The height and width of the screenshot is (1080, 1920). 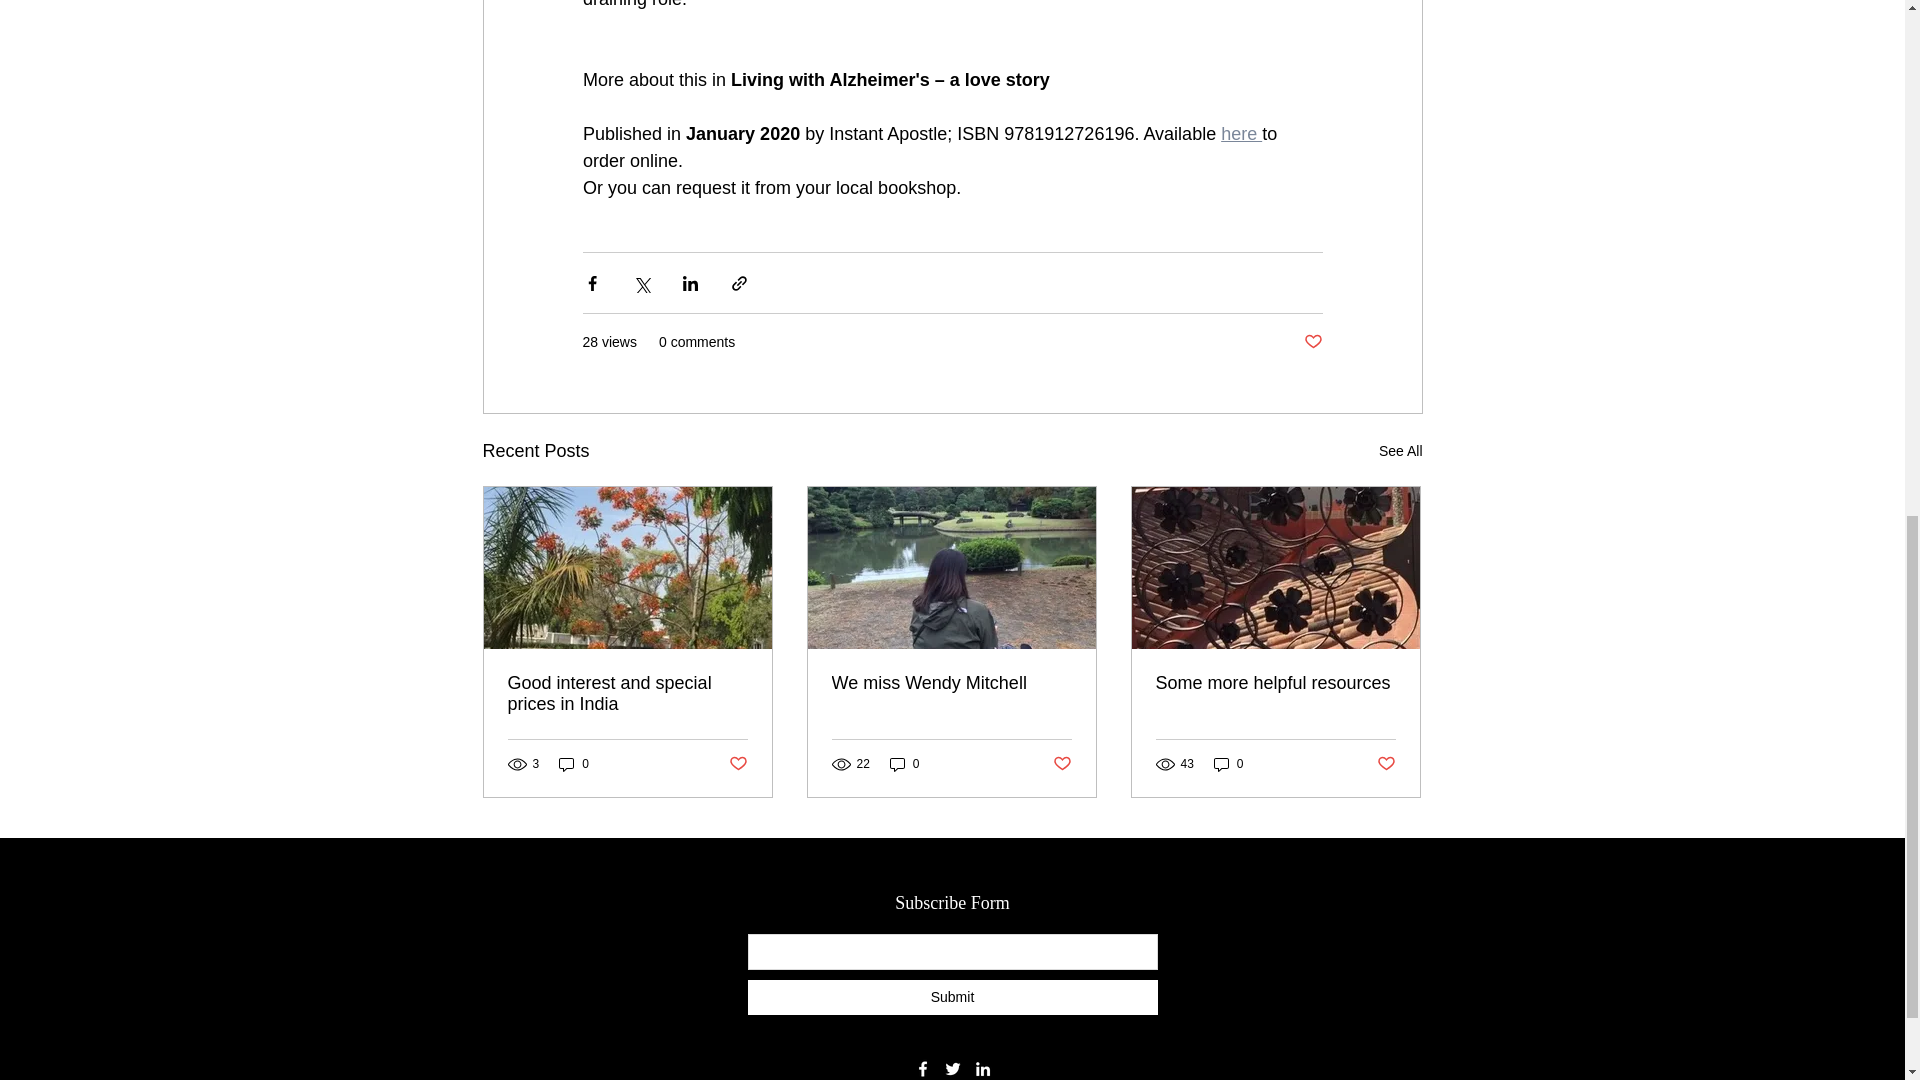 What do you see at coordinates (1275, 683) in the screenshot?
I see `Some more helpful resources` at bounding box center [1275, 683].